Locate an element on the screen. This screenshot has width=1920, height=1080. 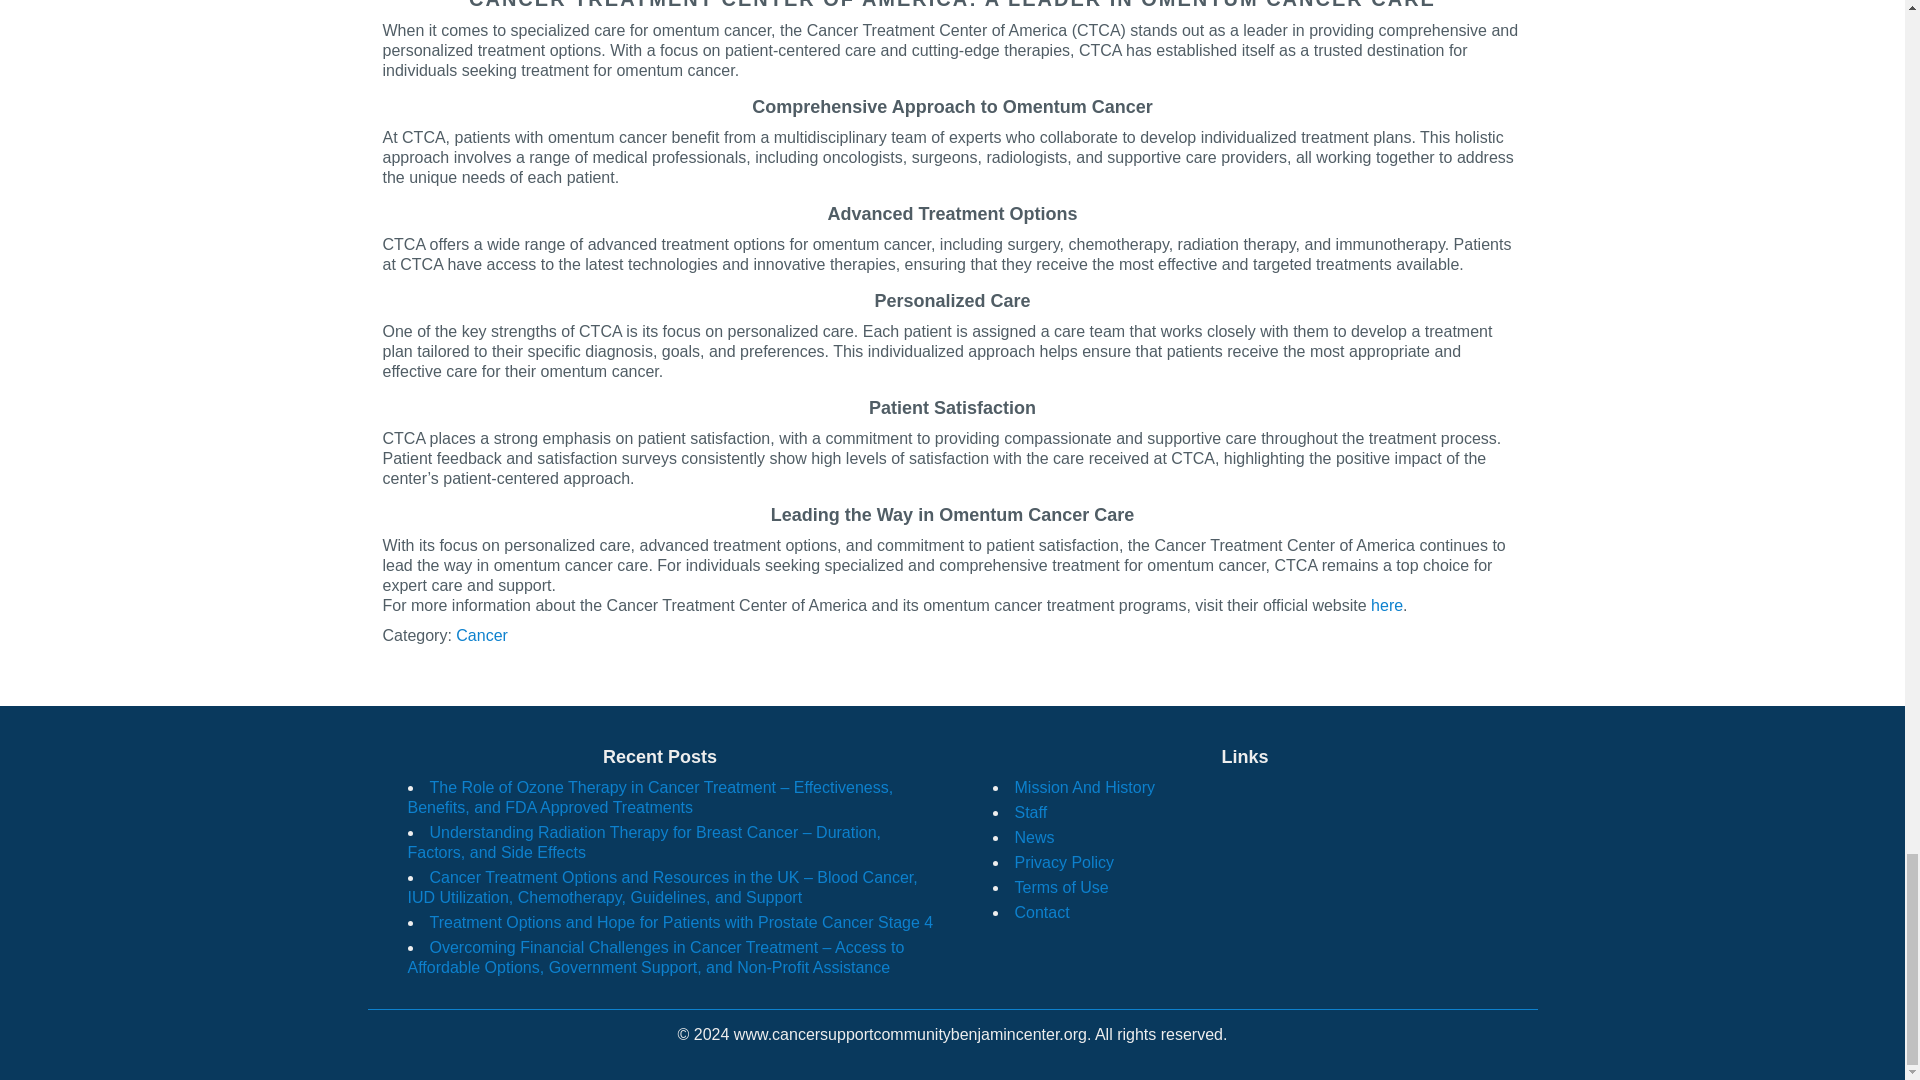
Contact is located at coordinates (1041, 912).